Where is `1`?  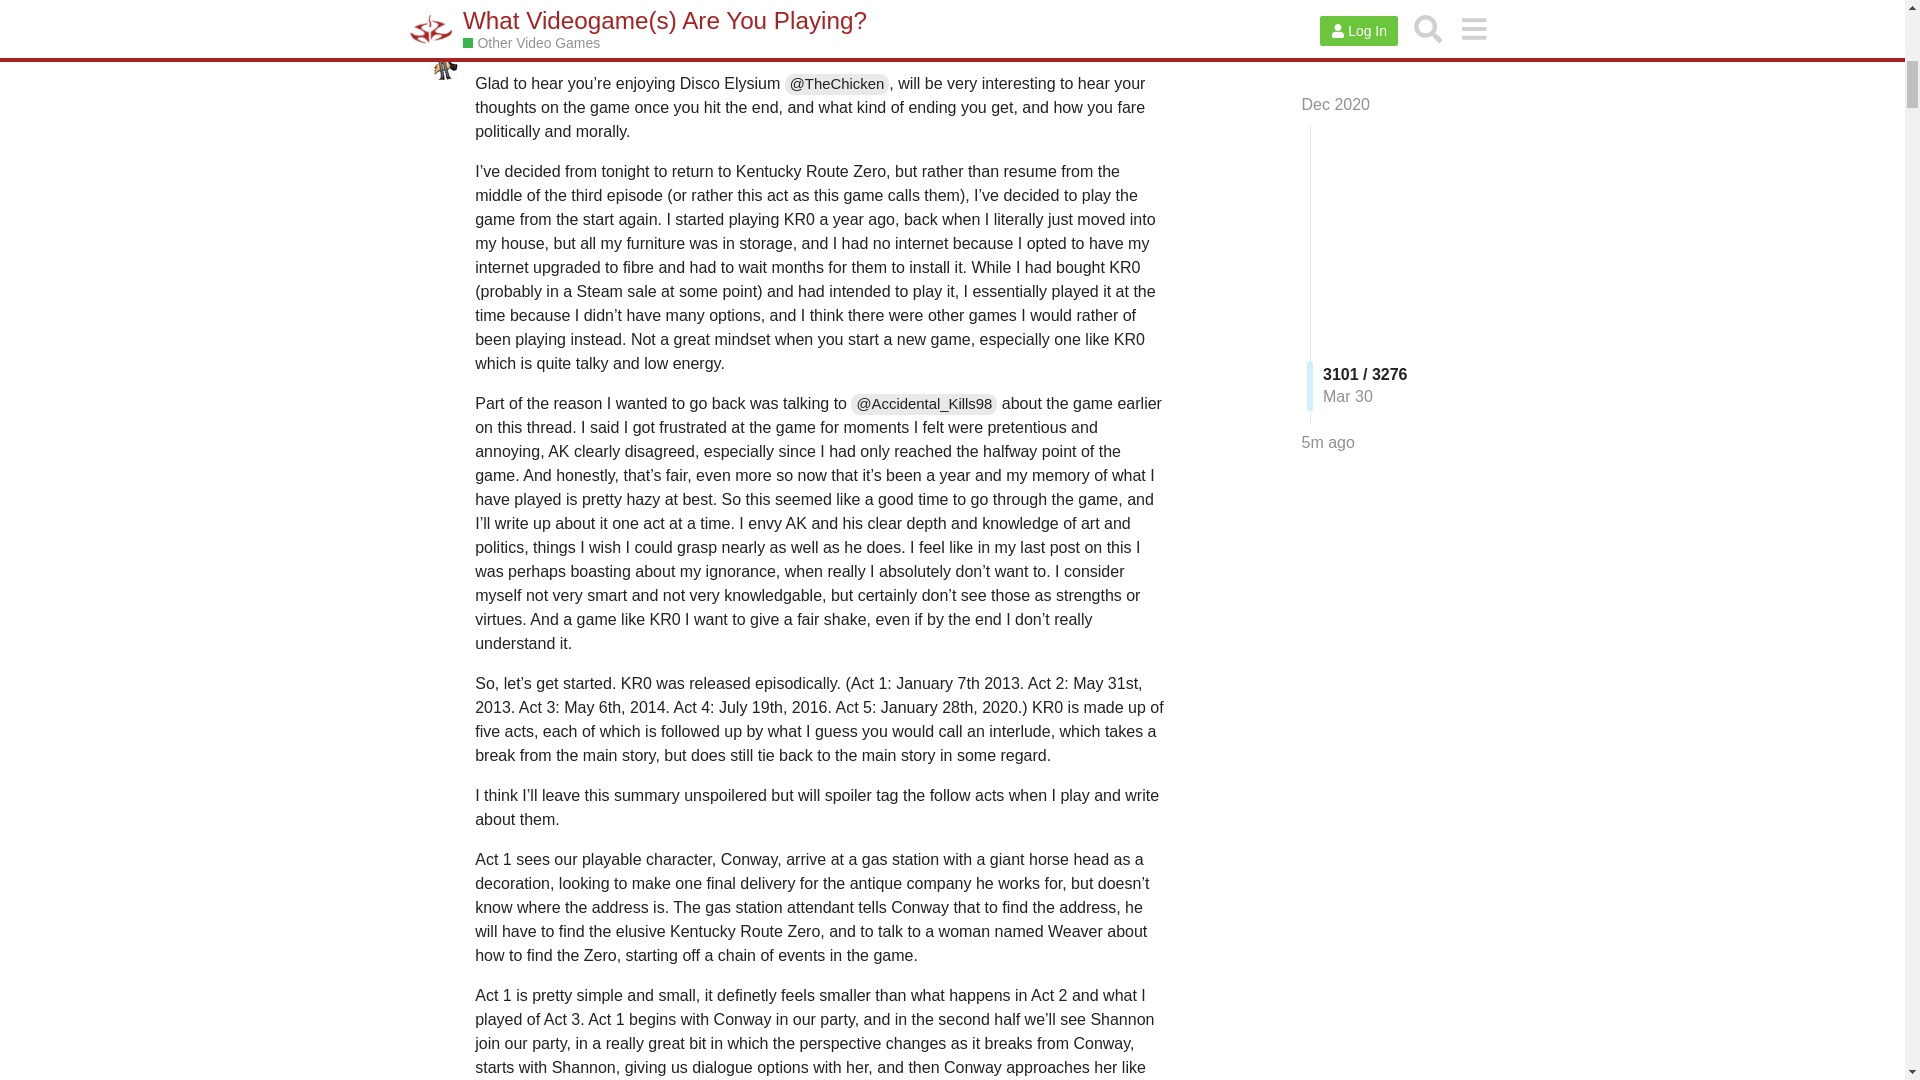
1 is located at coordinates (1087, 40).